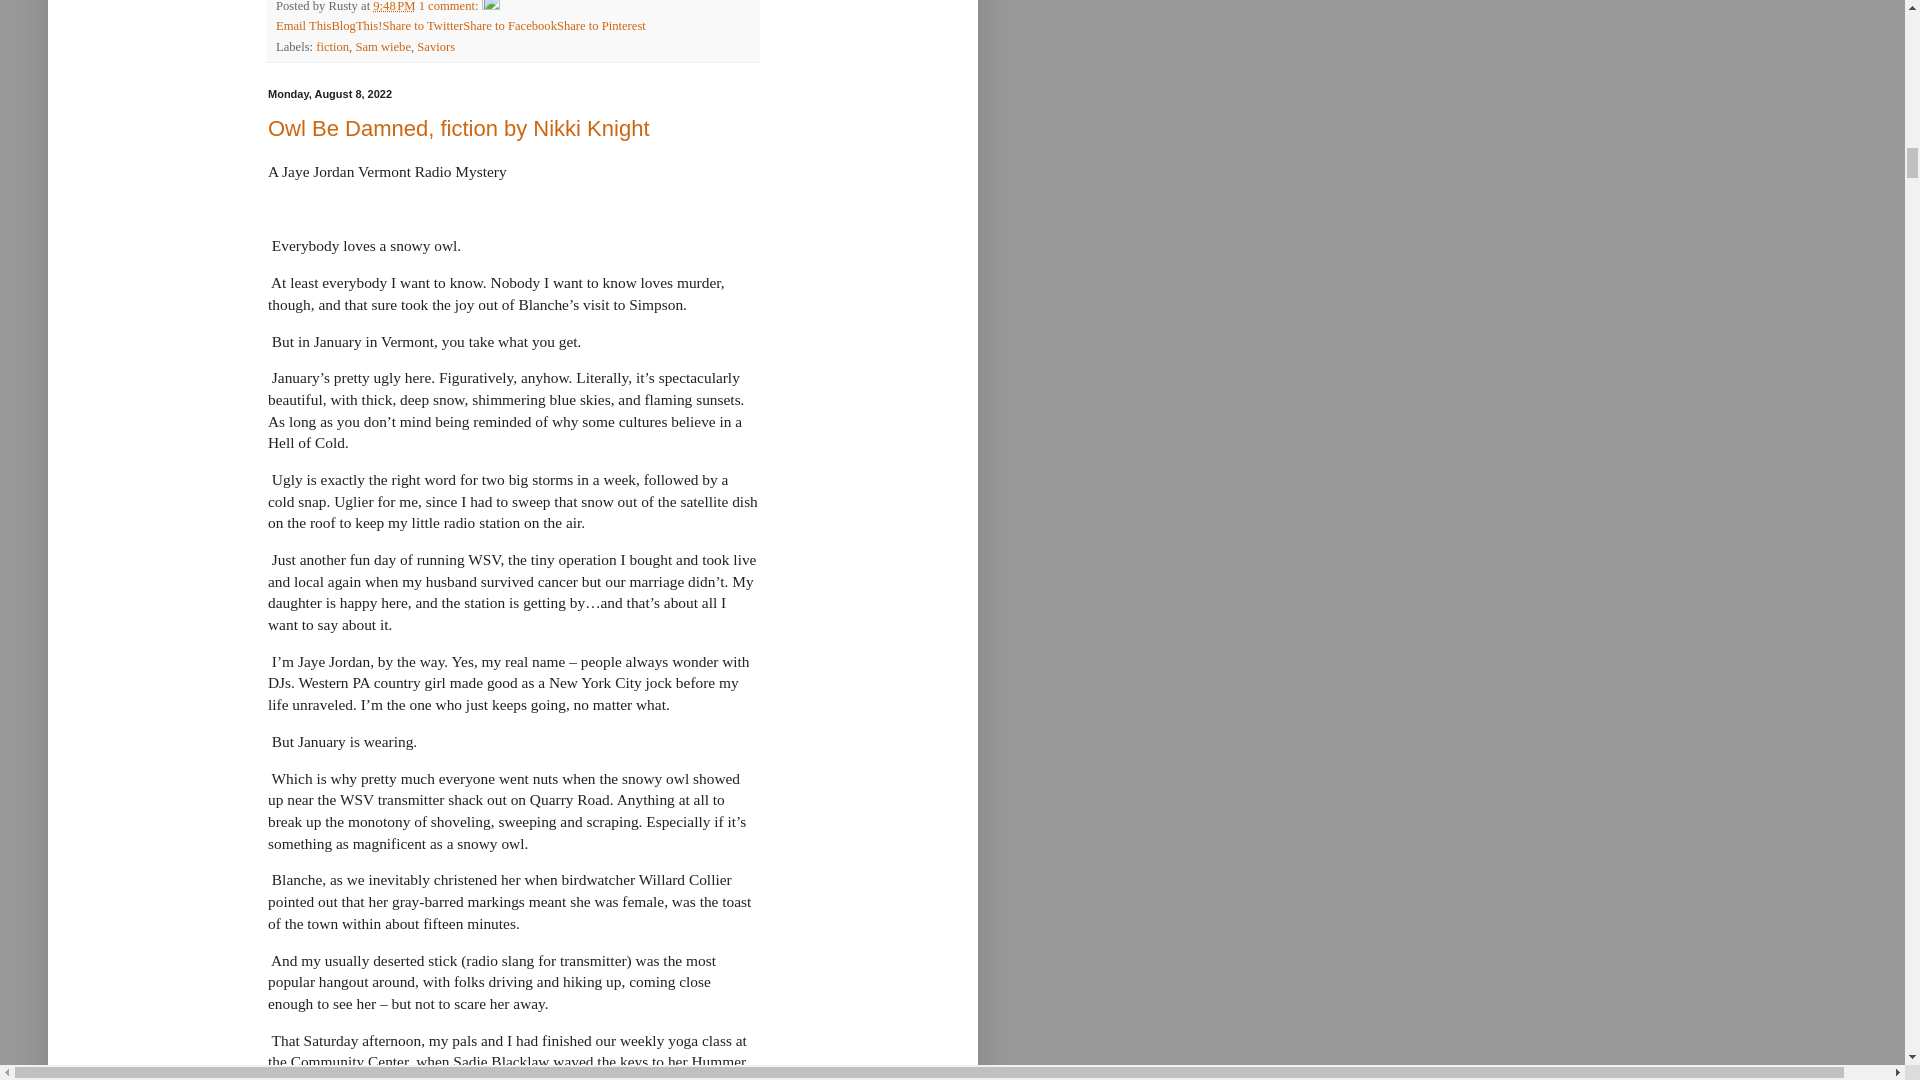 Image resolution: width=1920 pixels, height=1080 pixels. What do you see at coordinates (382, 46) in the screenshot?
I see `Sam wiebe` at bounding box center [382, 46].